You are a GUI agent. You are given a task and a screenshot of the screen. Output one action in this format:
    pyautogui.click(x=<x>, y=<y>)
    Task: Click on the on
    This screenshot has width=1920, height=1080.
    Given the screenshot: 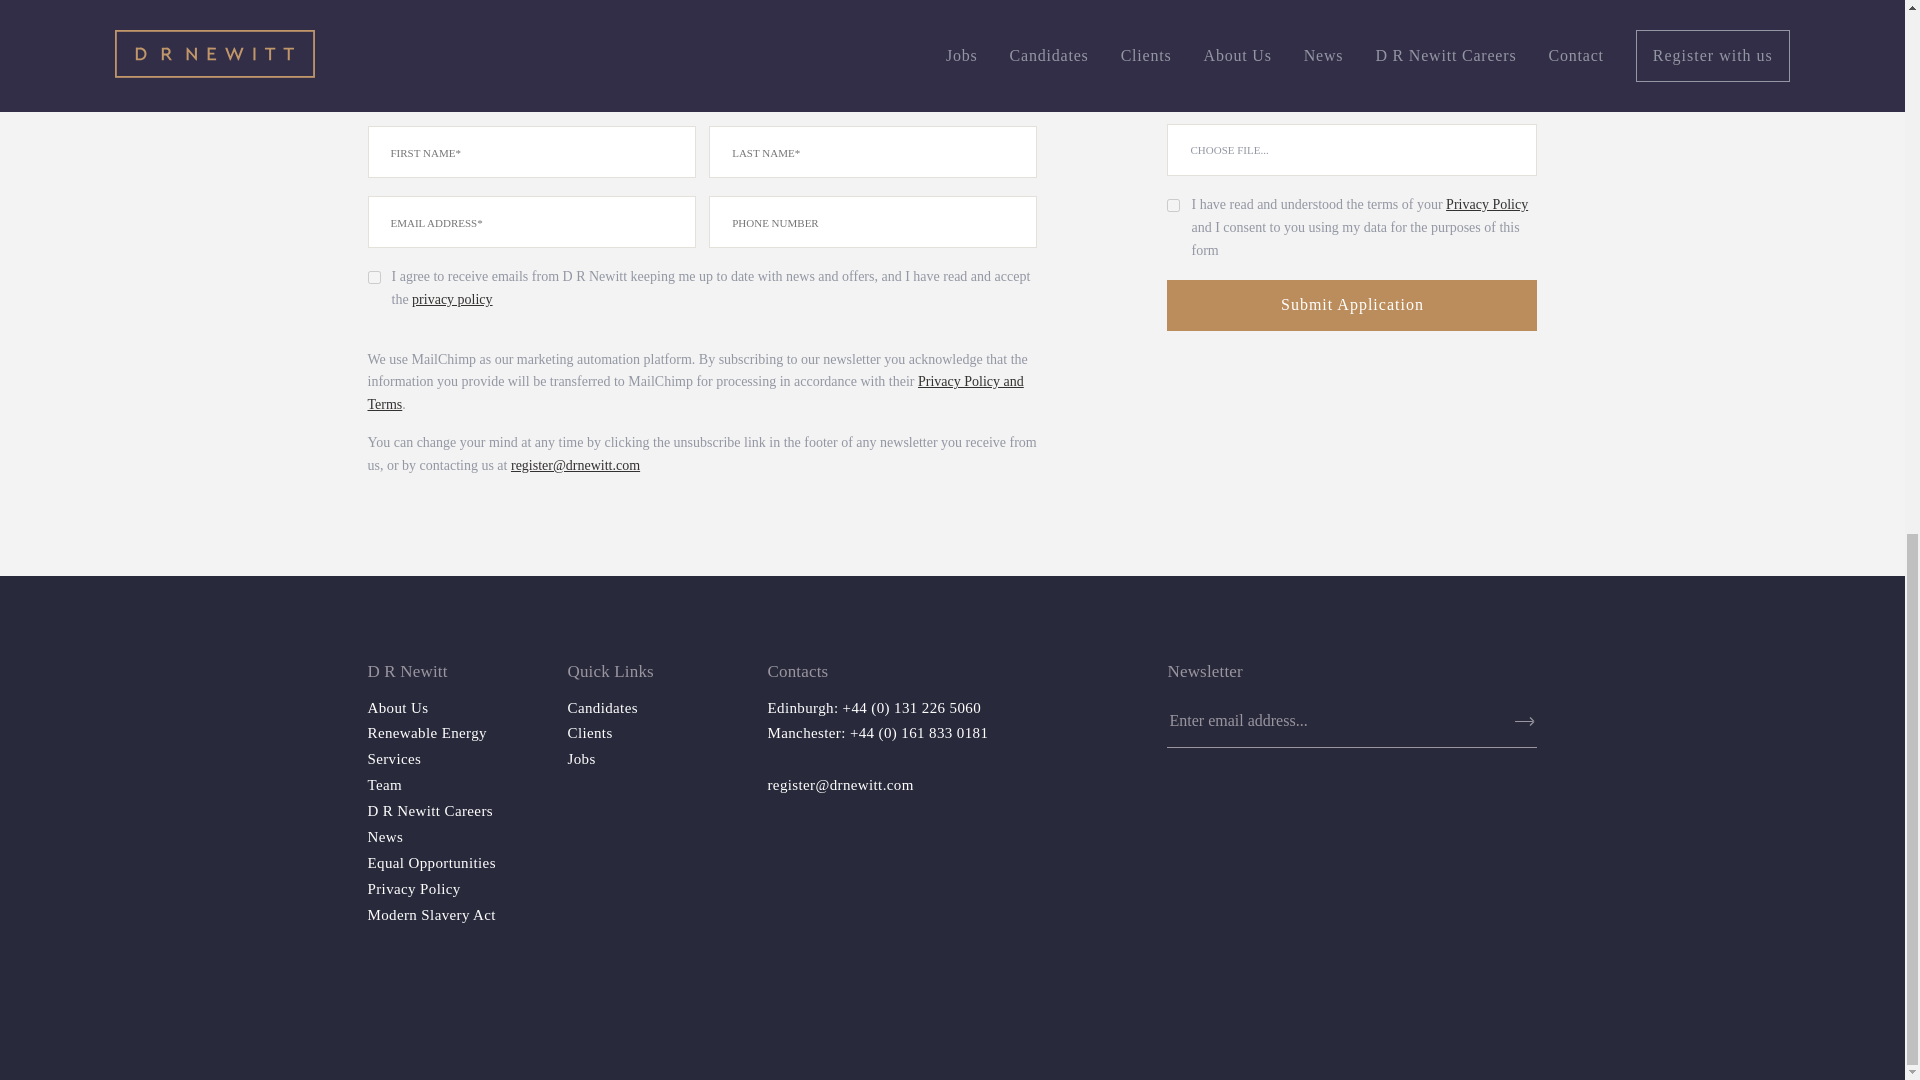 What is the action you would take?
    pyautogui.click(x=374, y=278)
    